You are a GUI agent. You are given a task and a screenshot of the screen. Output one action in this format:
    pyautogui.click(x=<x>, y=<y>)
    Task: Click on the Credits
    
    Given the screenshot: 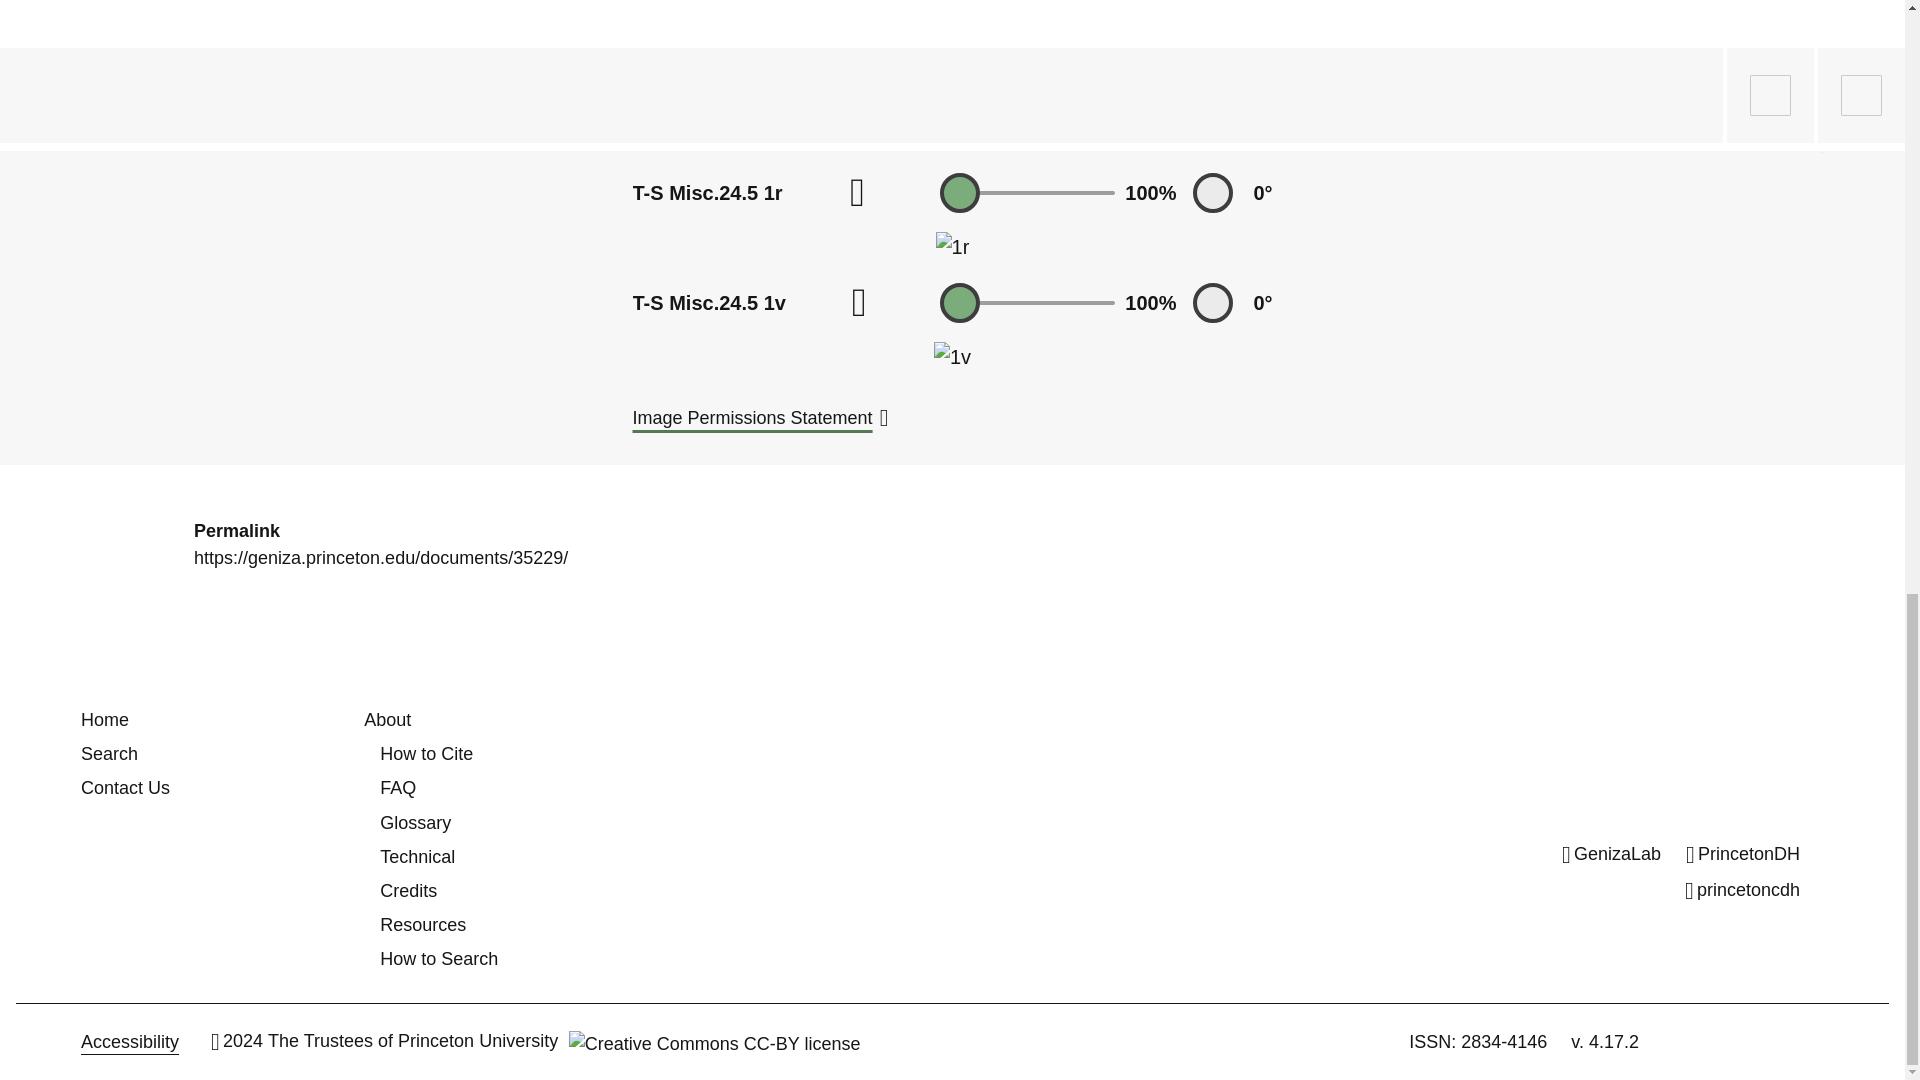 What is the action you would take?
    pyautogui.click(x=408, y=890)
    